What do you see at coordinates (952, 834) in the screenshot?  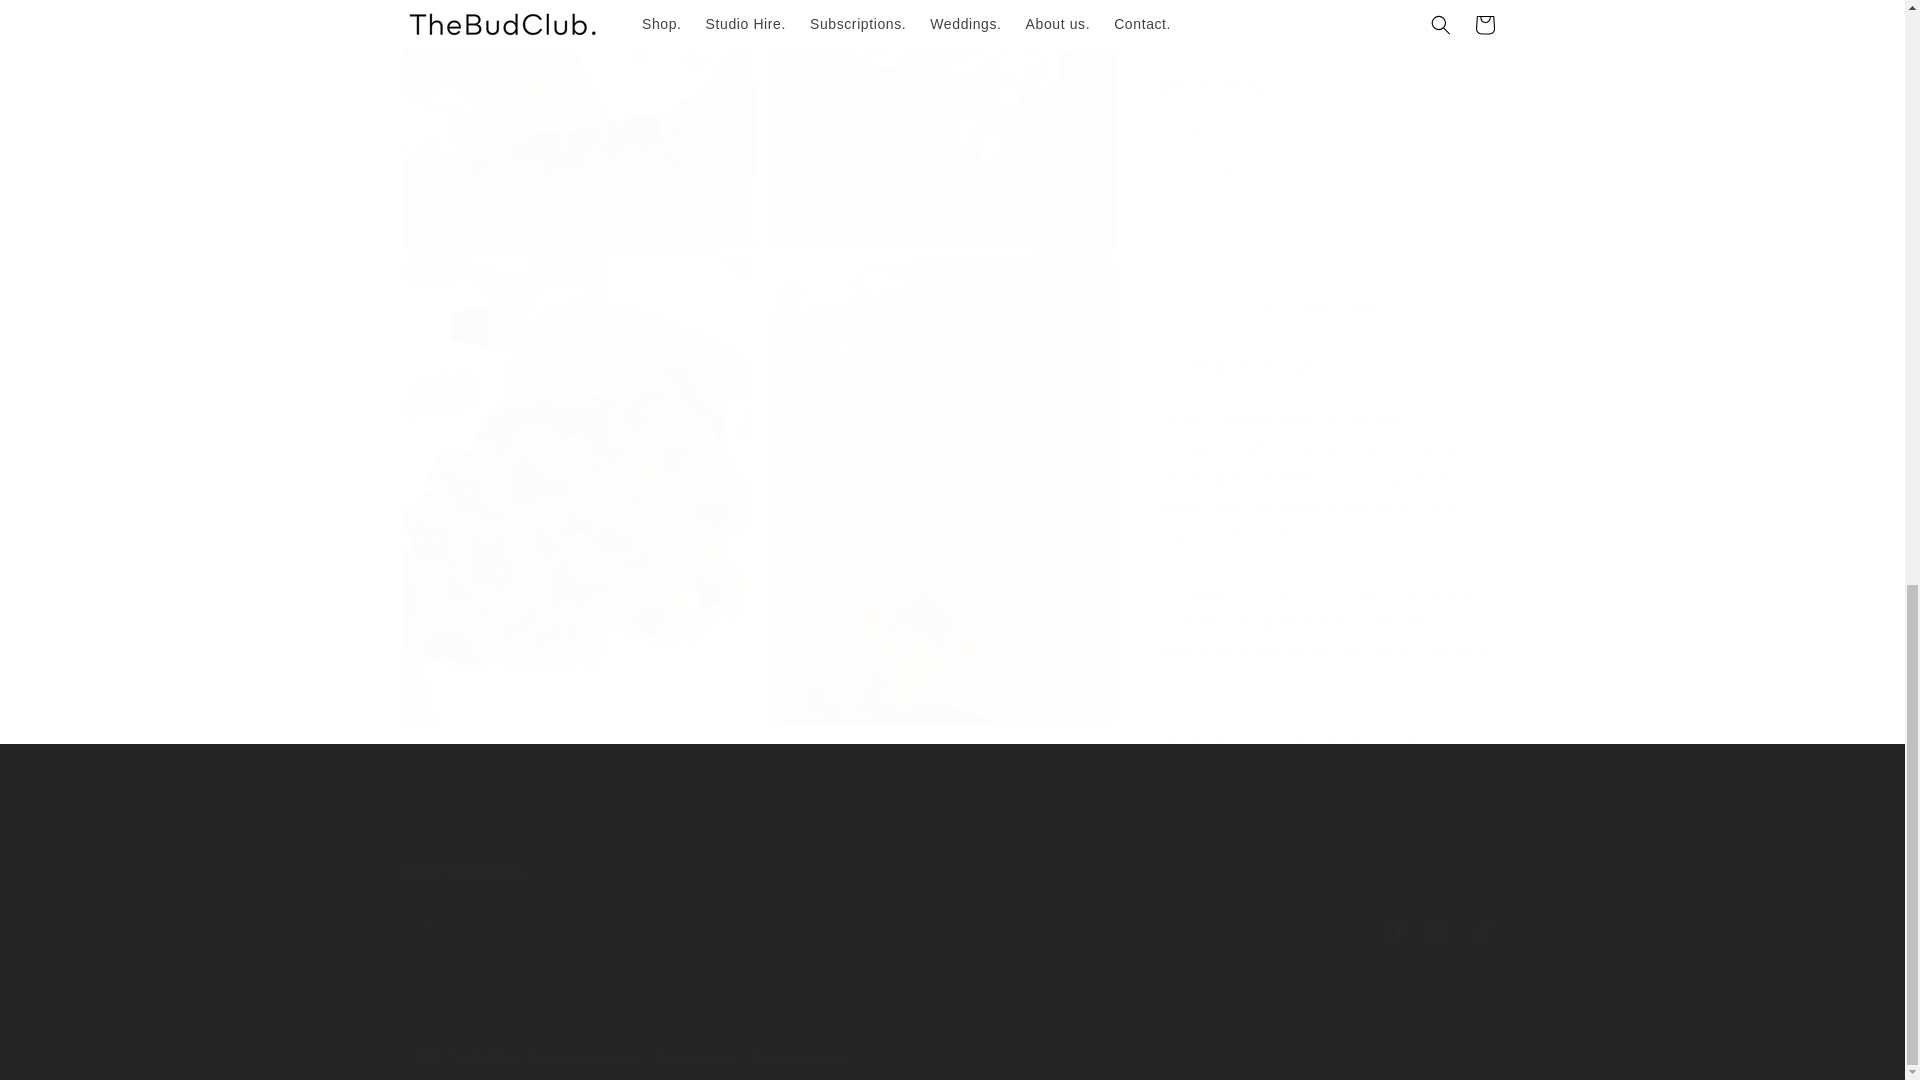 I see `About us. Contact. Policies.` at bounding box center [952, 834].